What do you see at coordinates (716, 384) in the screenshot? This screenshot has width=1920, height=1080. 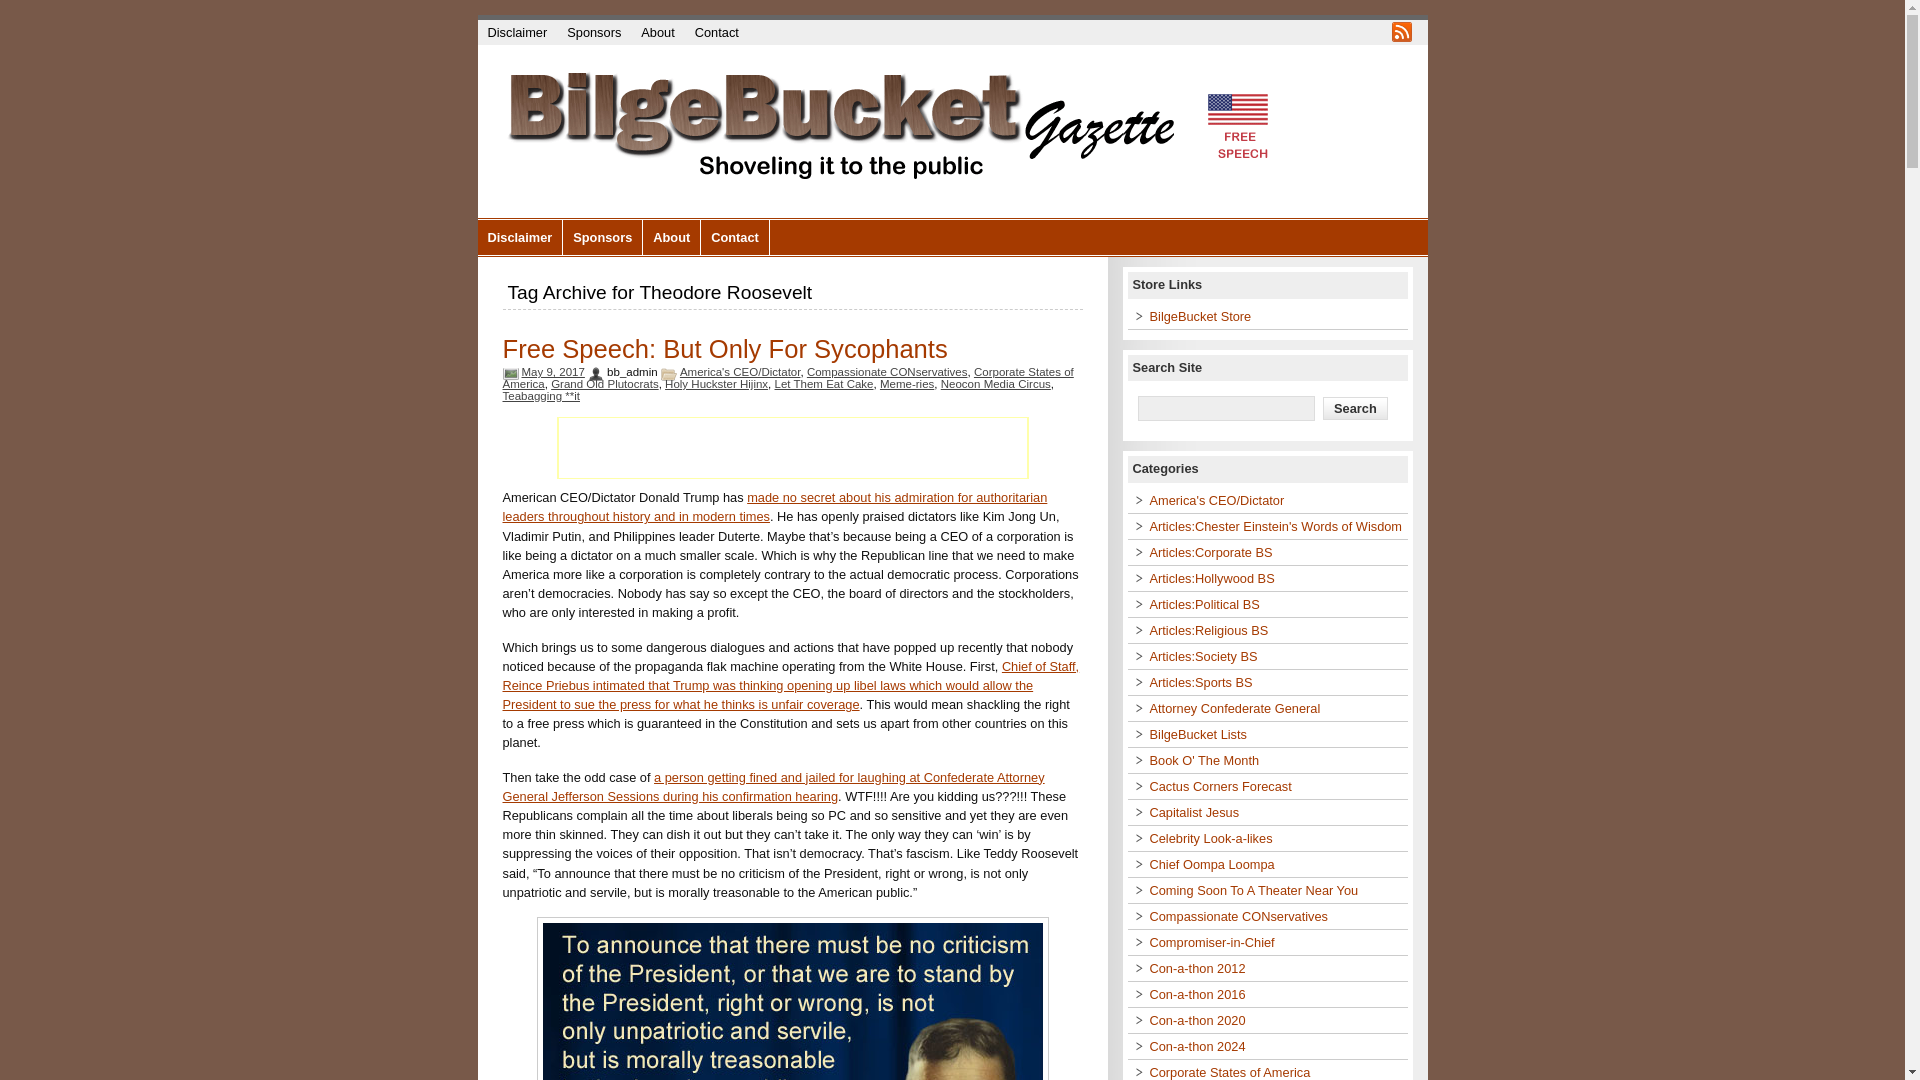 I see `Holy Huckster Hijinx` at bounding box center [716, 384].